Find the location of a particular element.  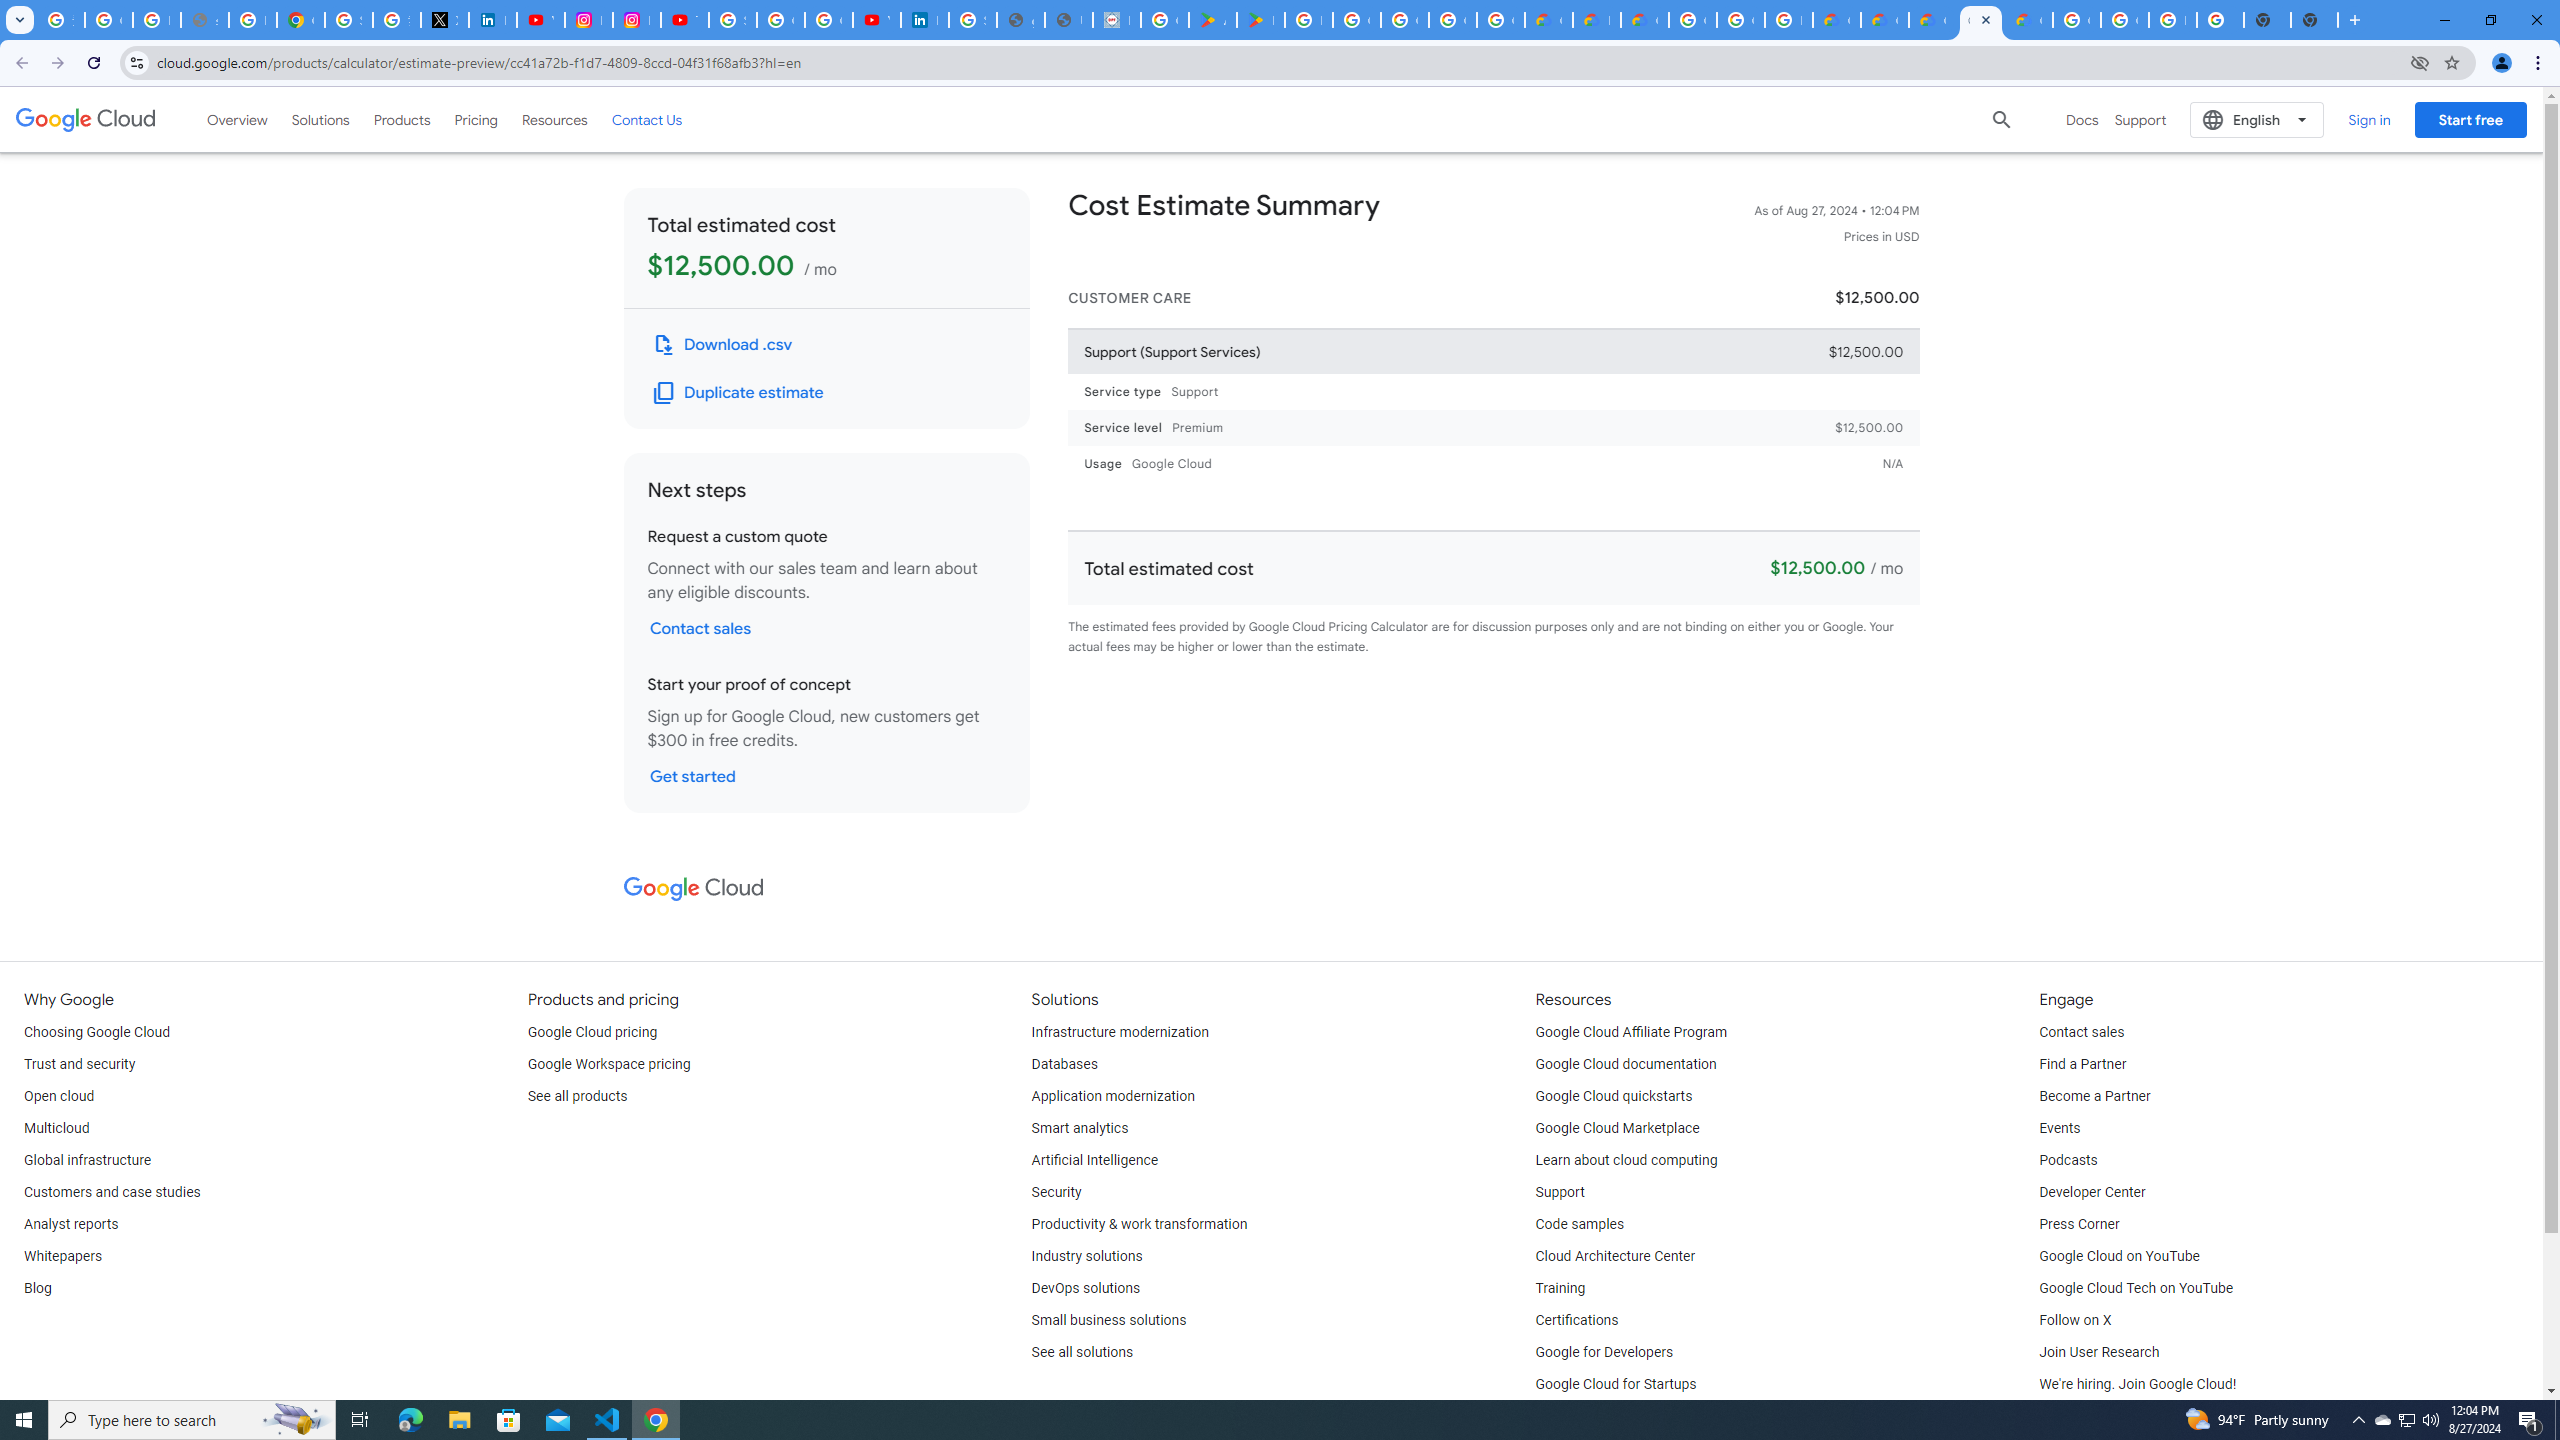

Google Workspace - Specific Terms is located at coordinates (1452, 20).